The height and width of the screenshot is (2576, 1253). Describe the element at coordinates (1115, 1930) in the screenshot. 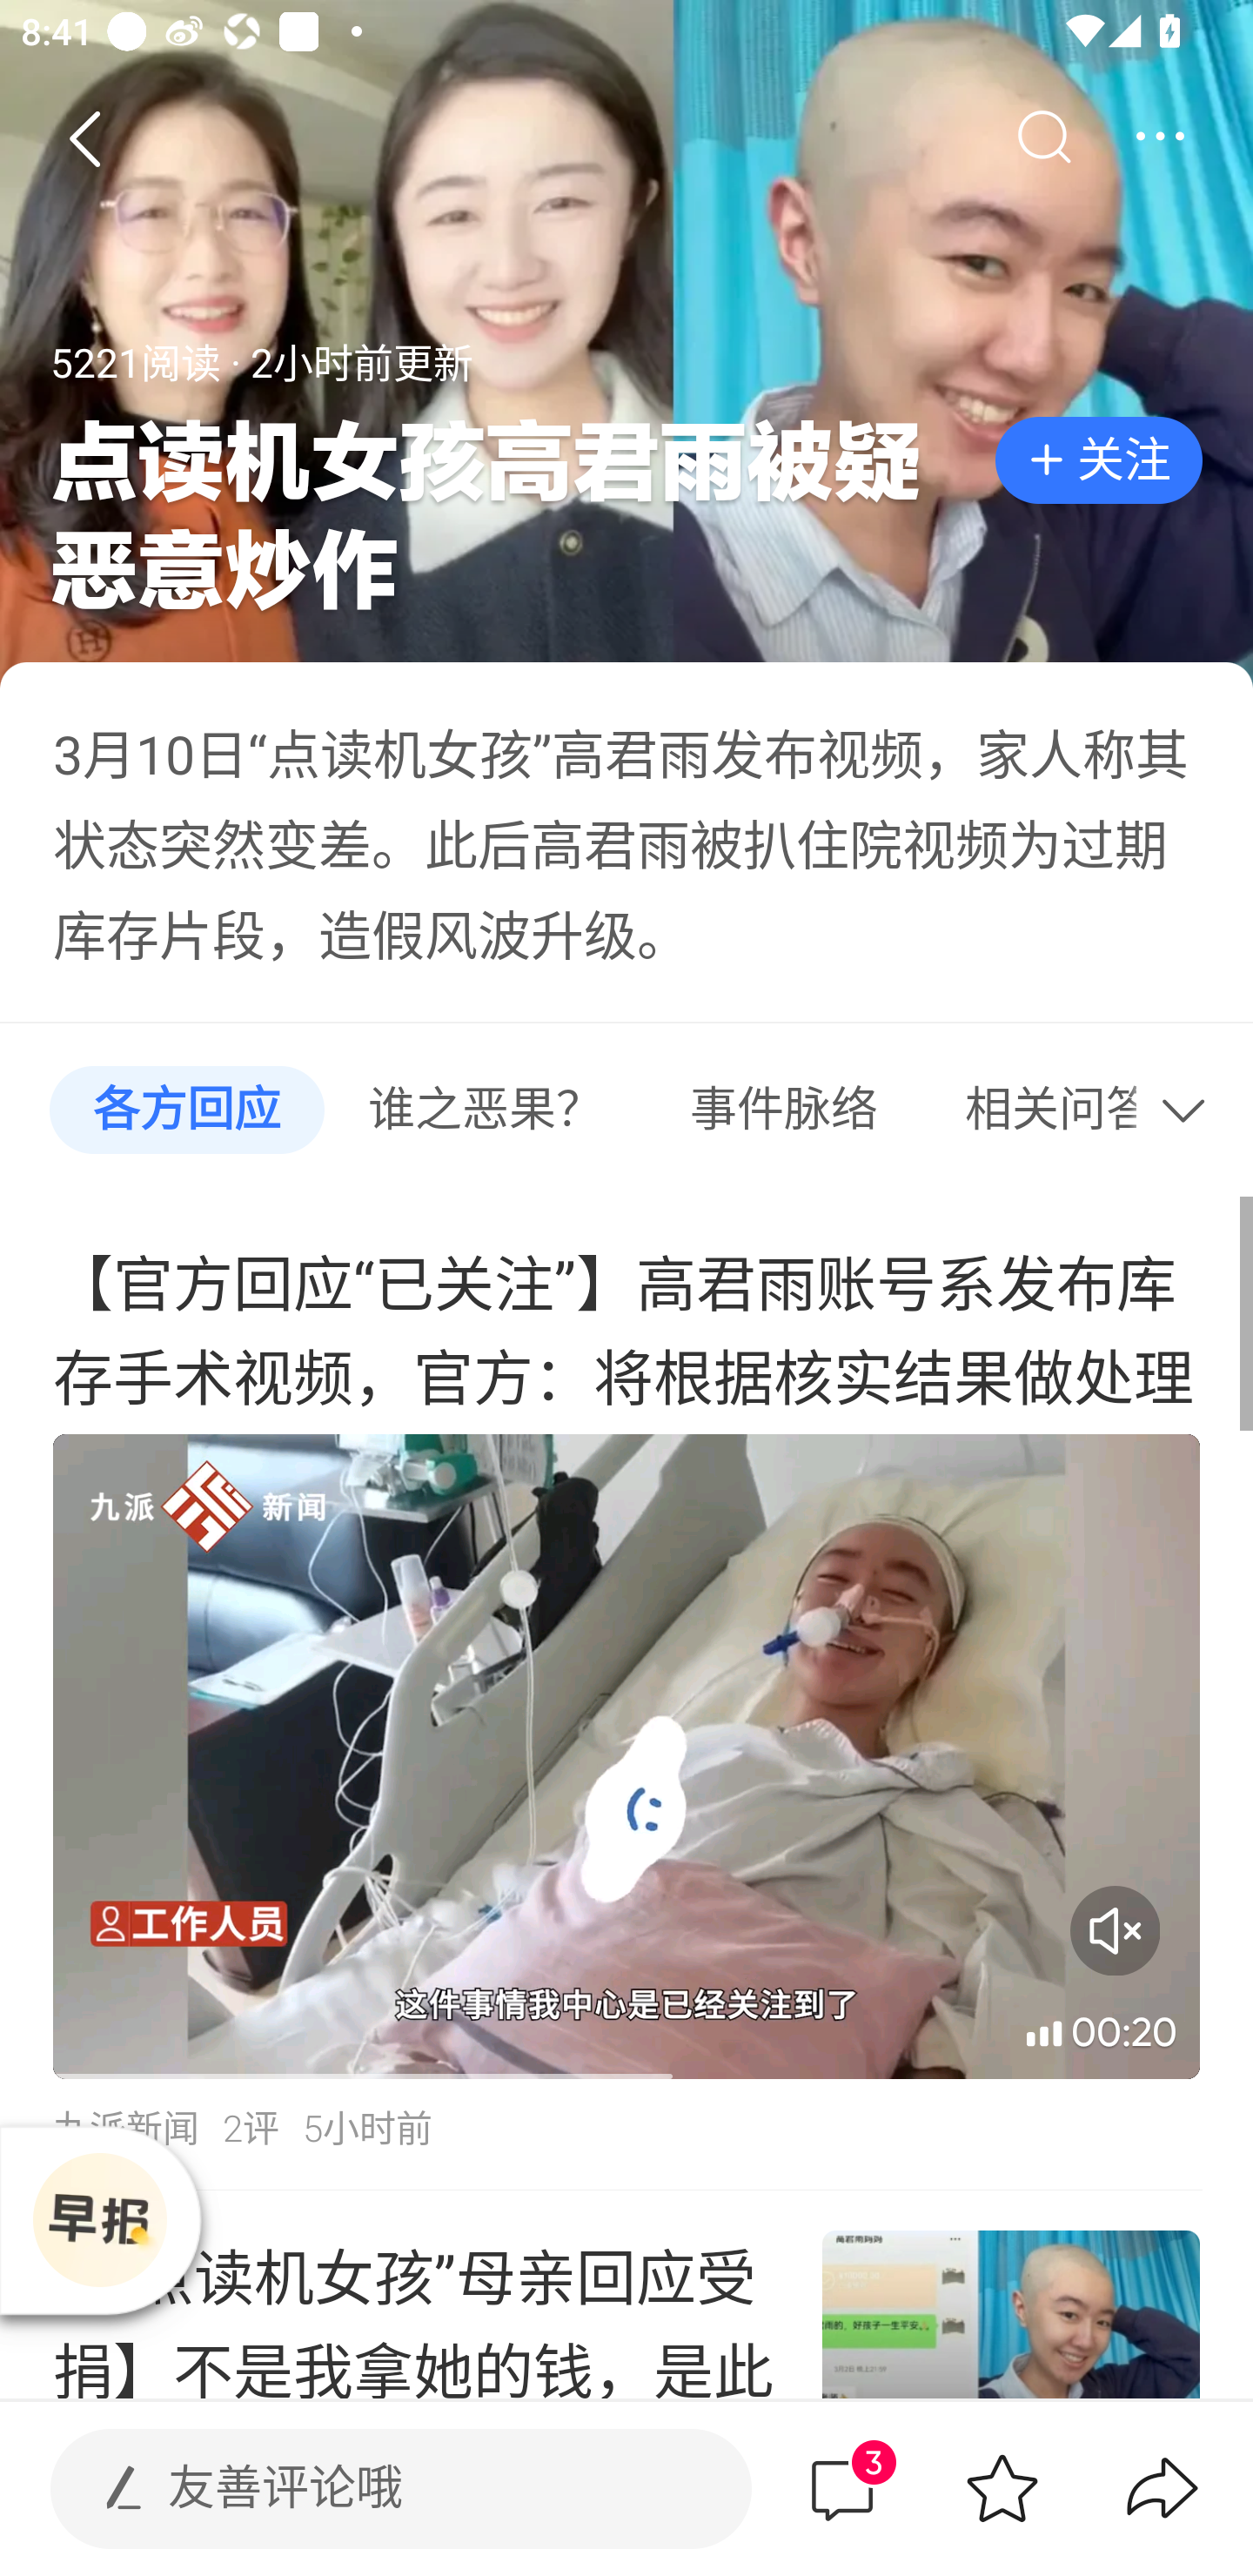

I see `音量开关` at that location.